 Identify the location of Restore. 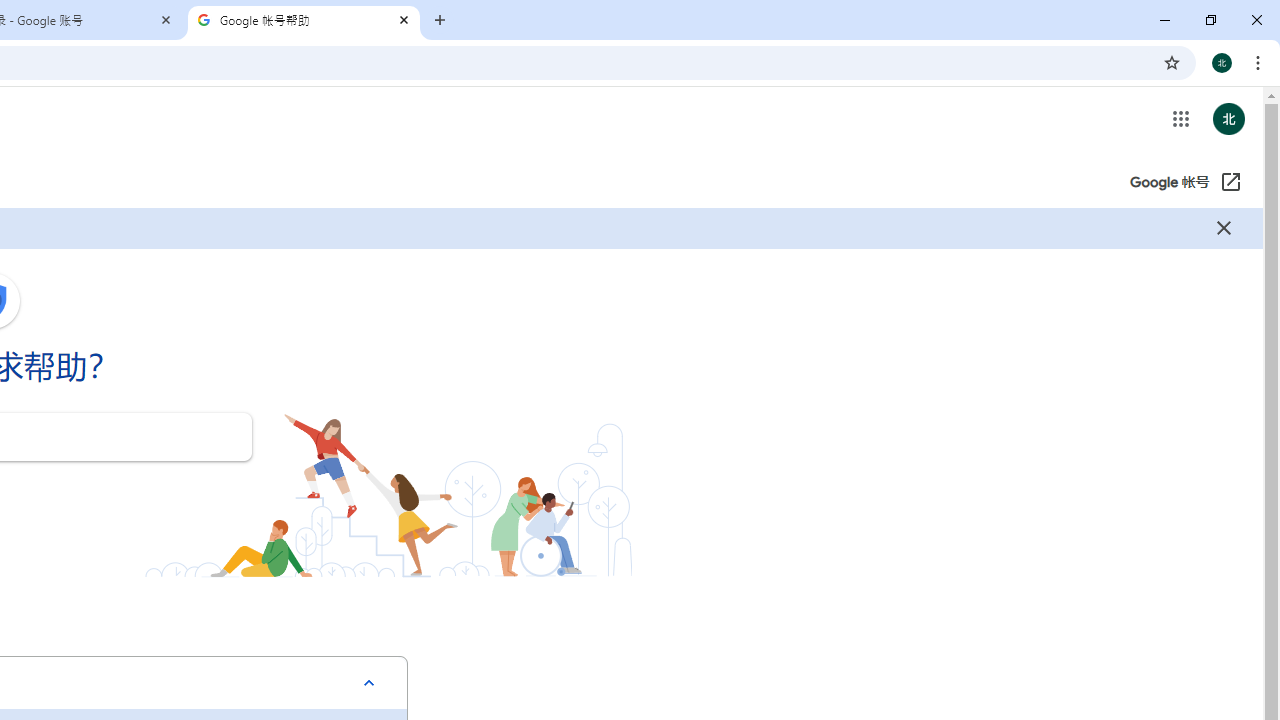
(1210, 20).